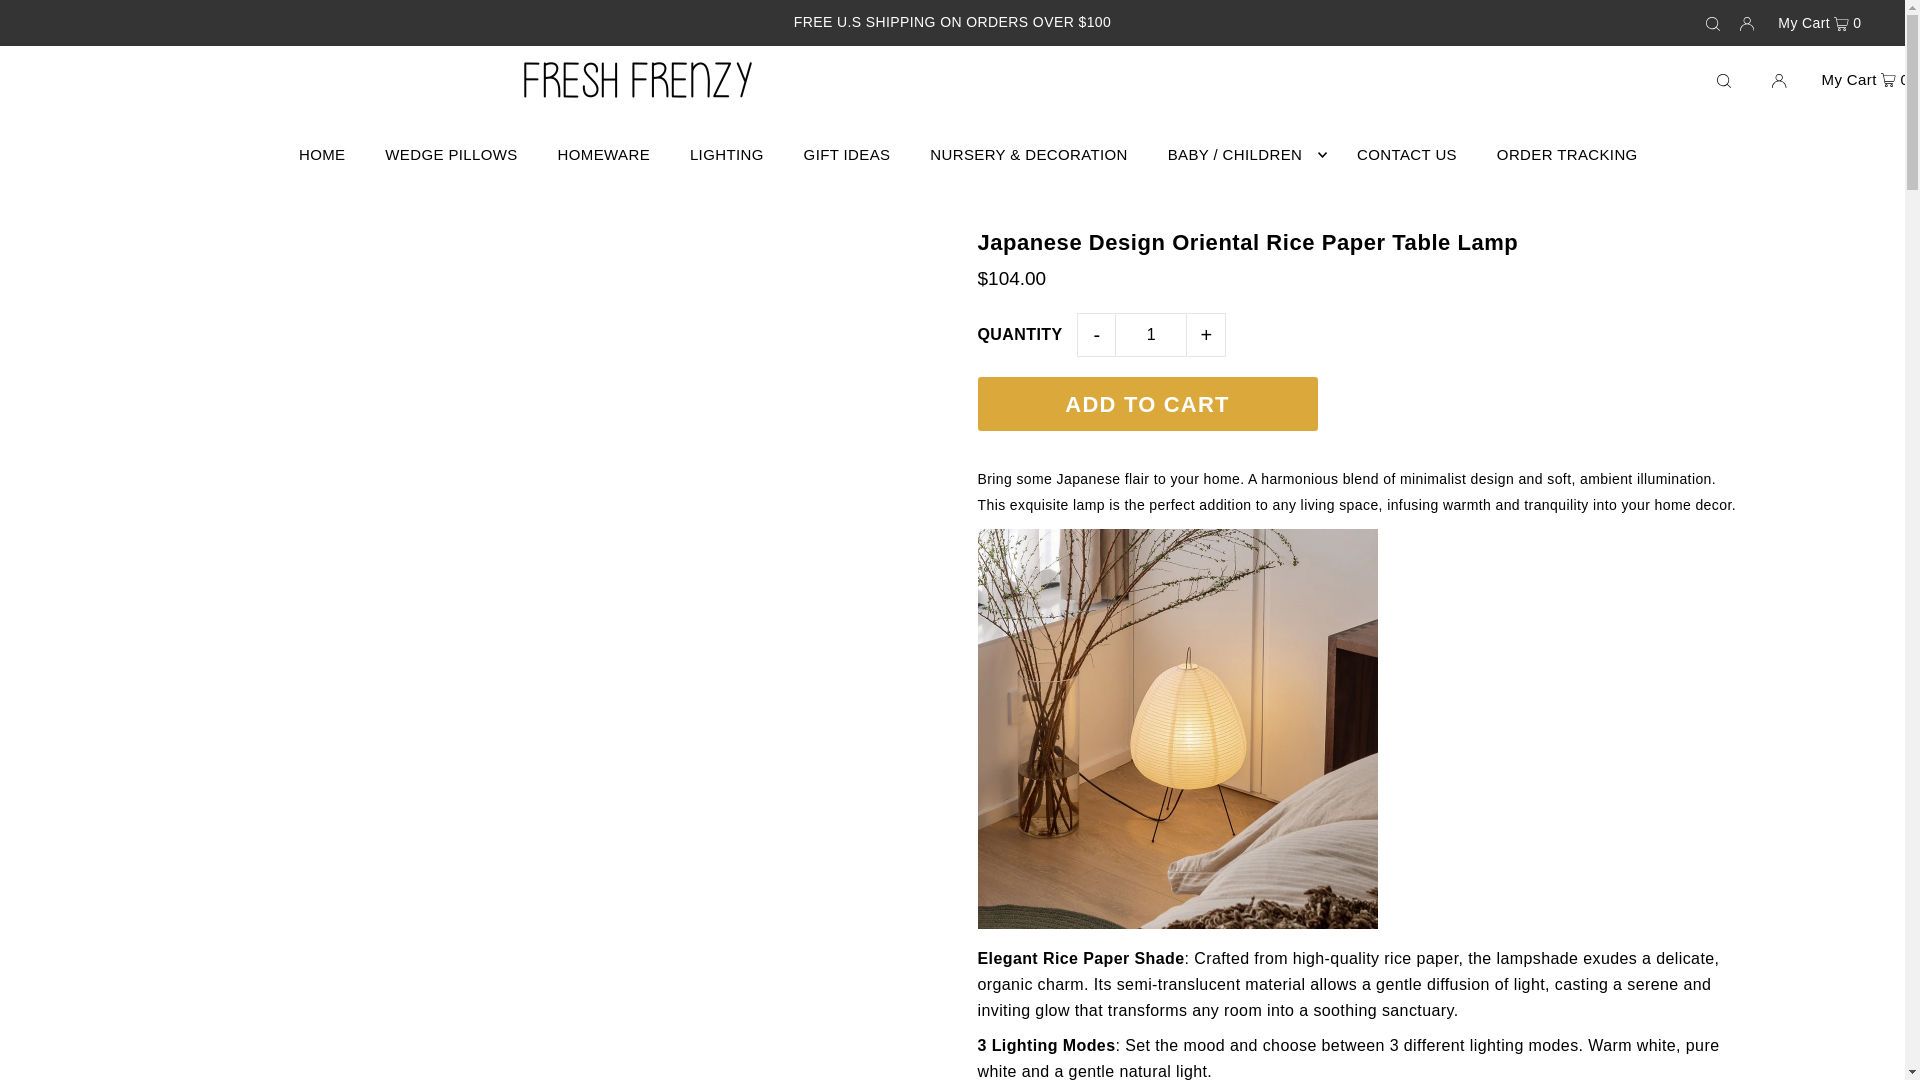  What do you see at coordinates (322, 154) in the screenshot?
I see `HOME` at bounding box center [322, 154].